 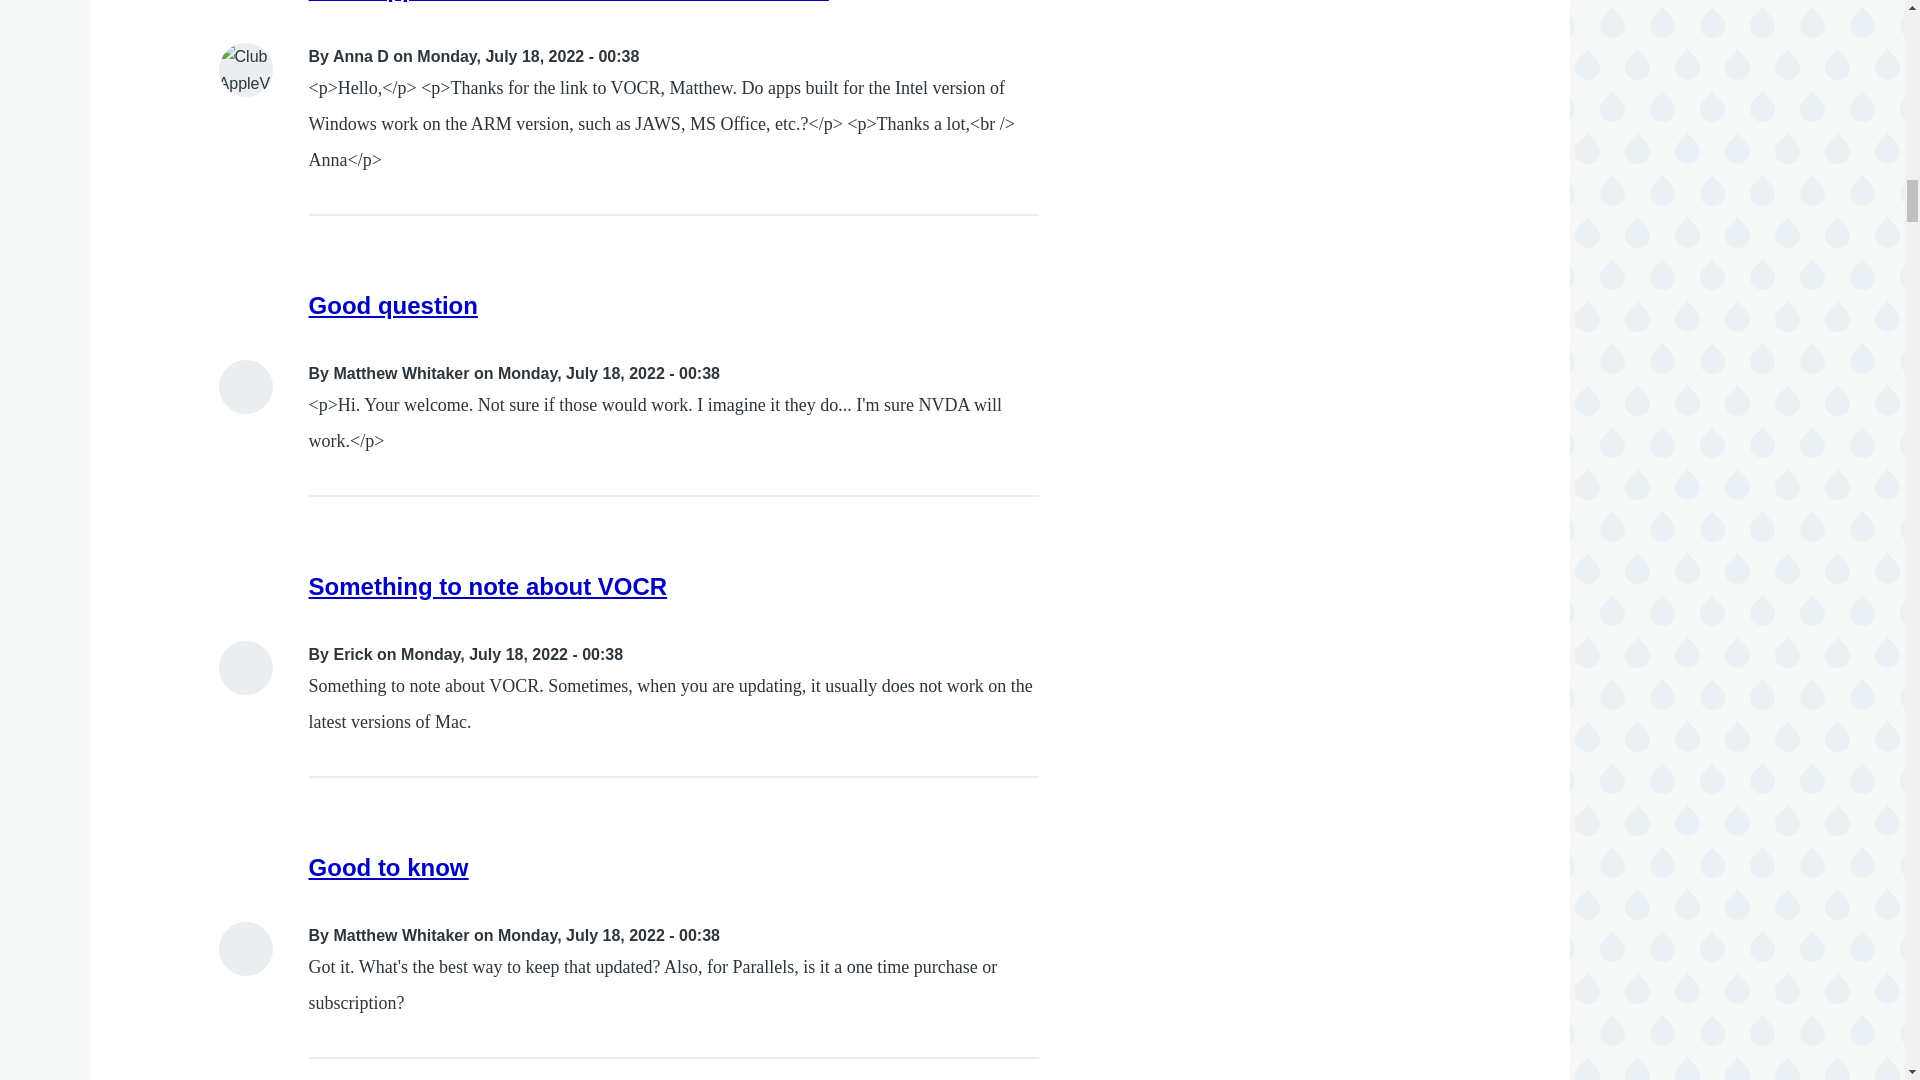 What do you see at coordinates (488, 586) in the screenshot?
I see `Something to note about VOCR` at bounding box center [488, 586].